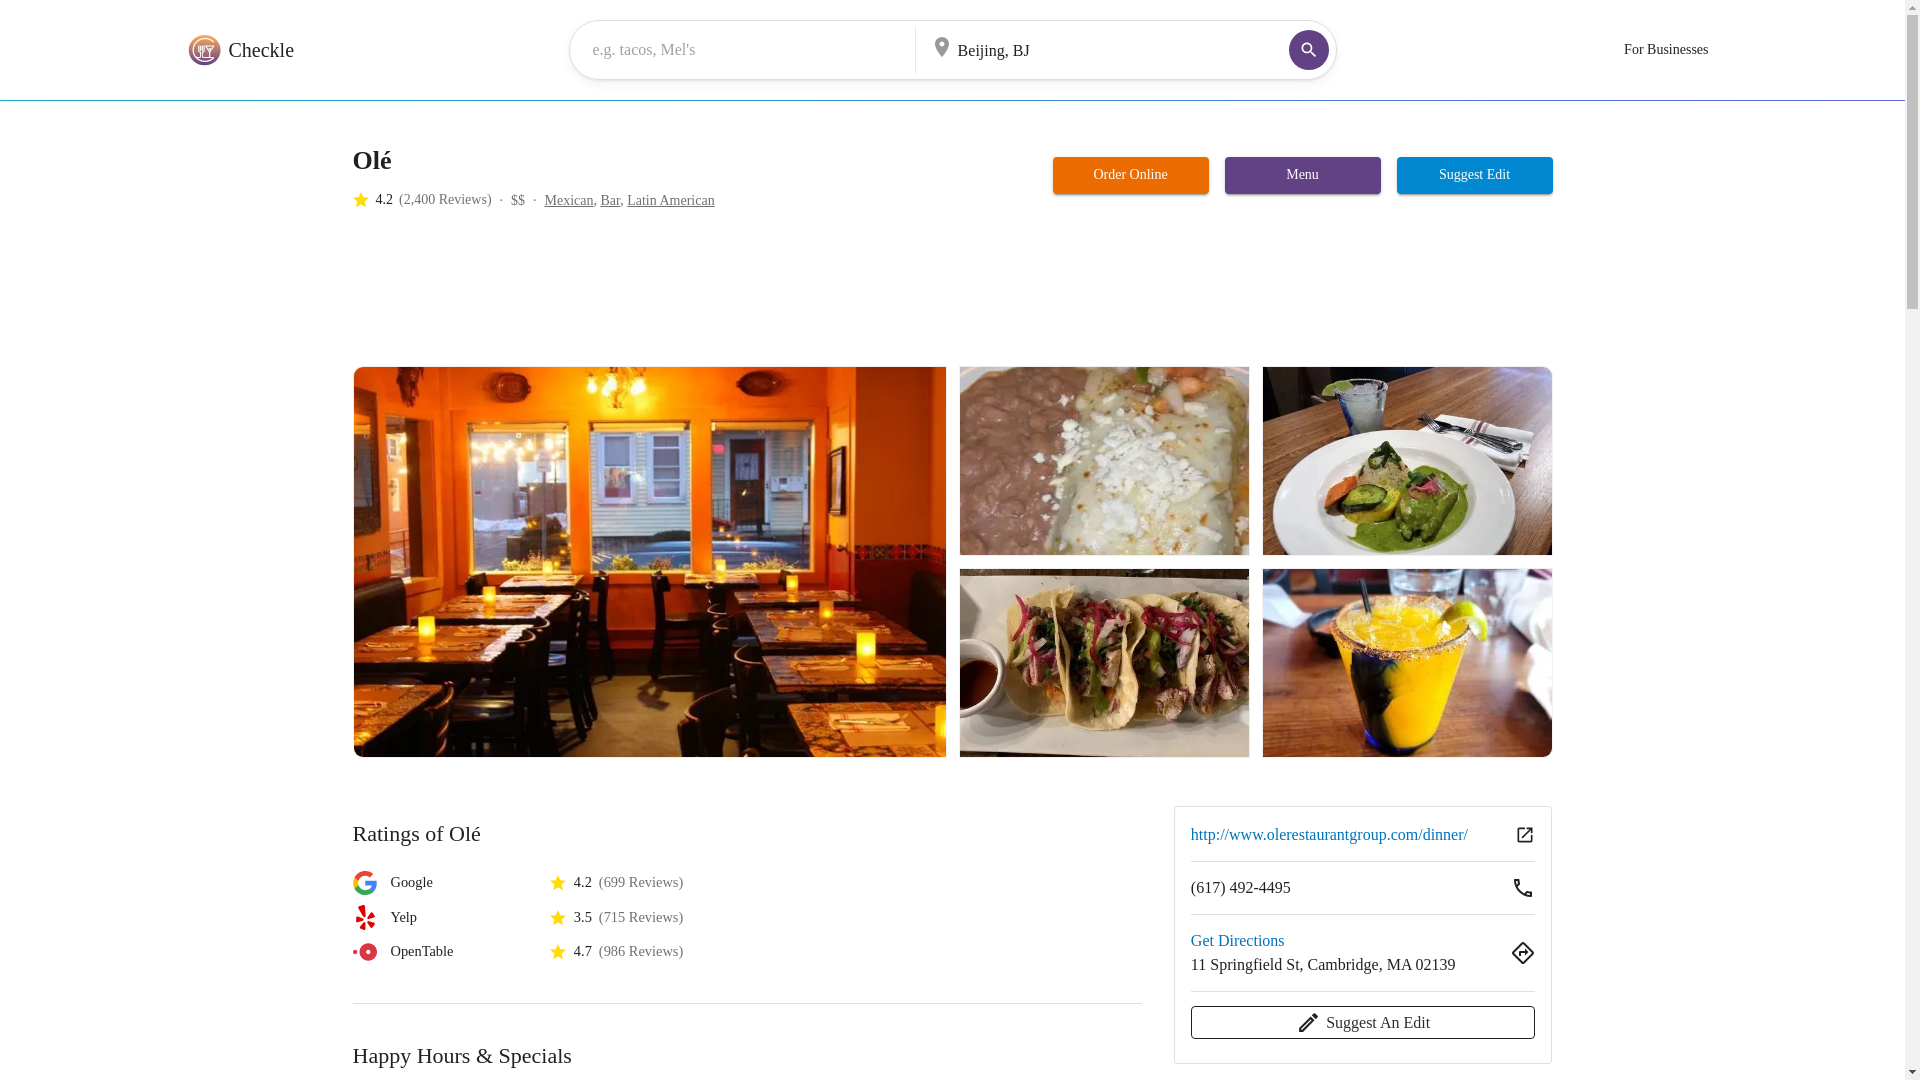 The image size is (1920, 1080). Describe the element at coordinates (1475, 175) in the screenshot. I see `Suggest Edit` at that location.